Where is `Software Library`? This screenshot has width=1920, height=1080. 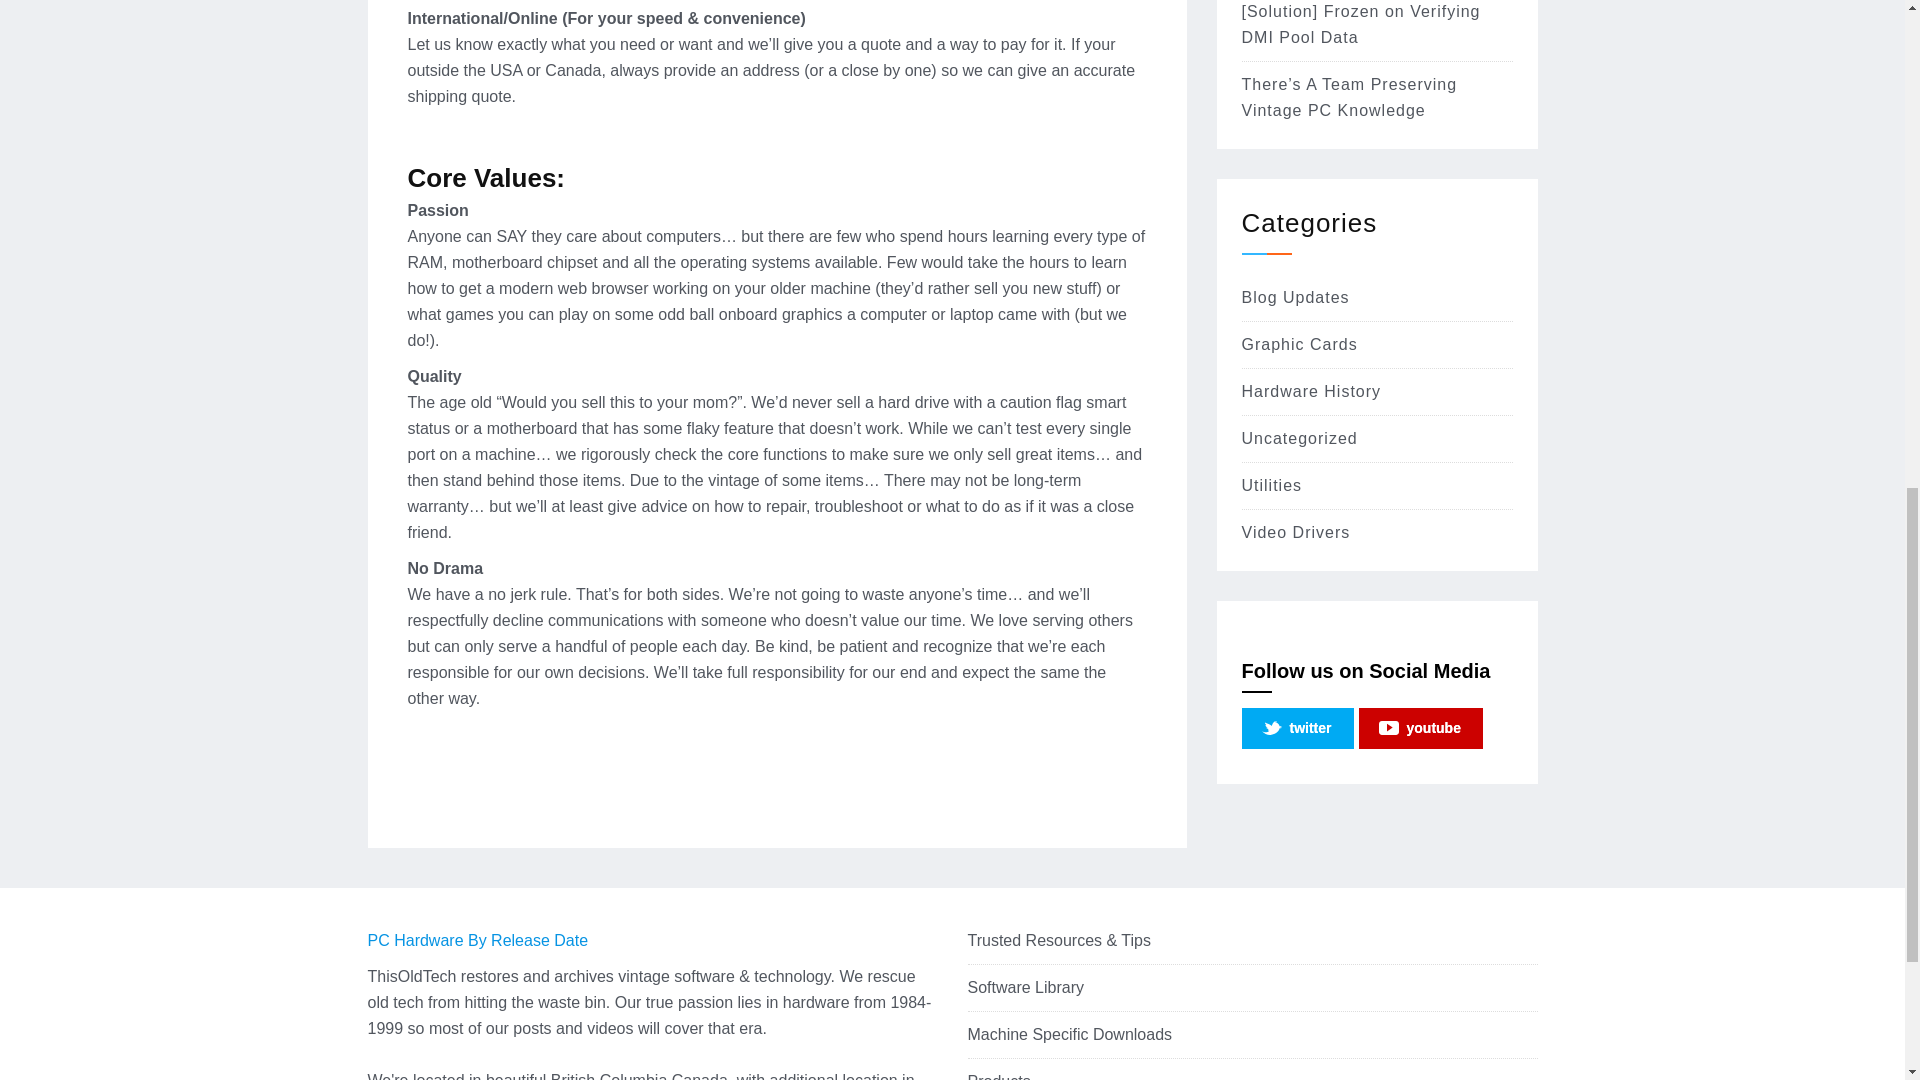 Software Library is located at coordinates (1026, 986).